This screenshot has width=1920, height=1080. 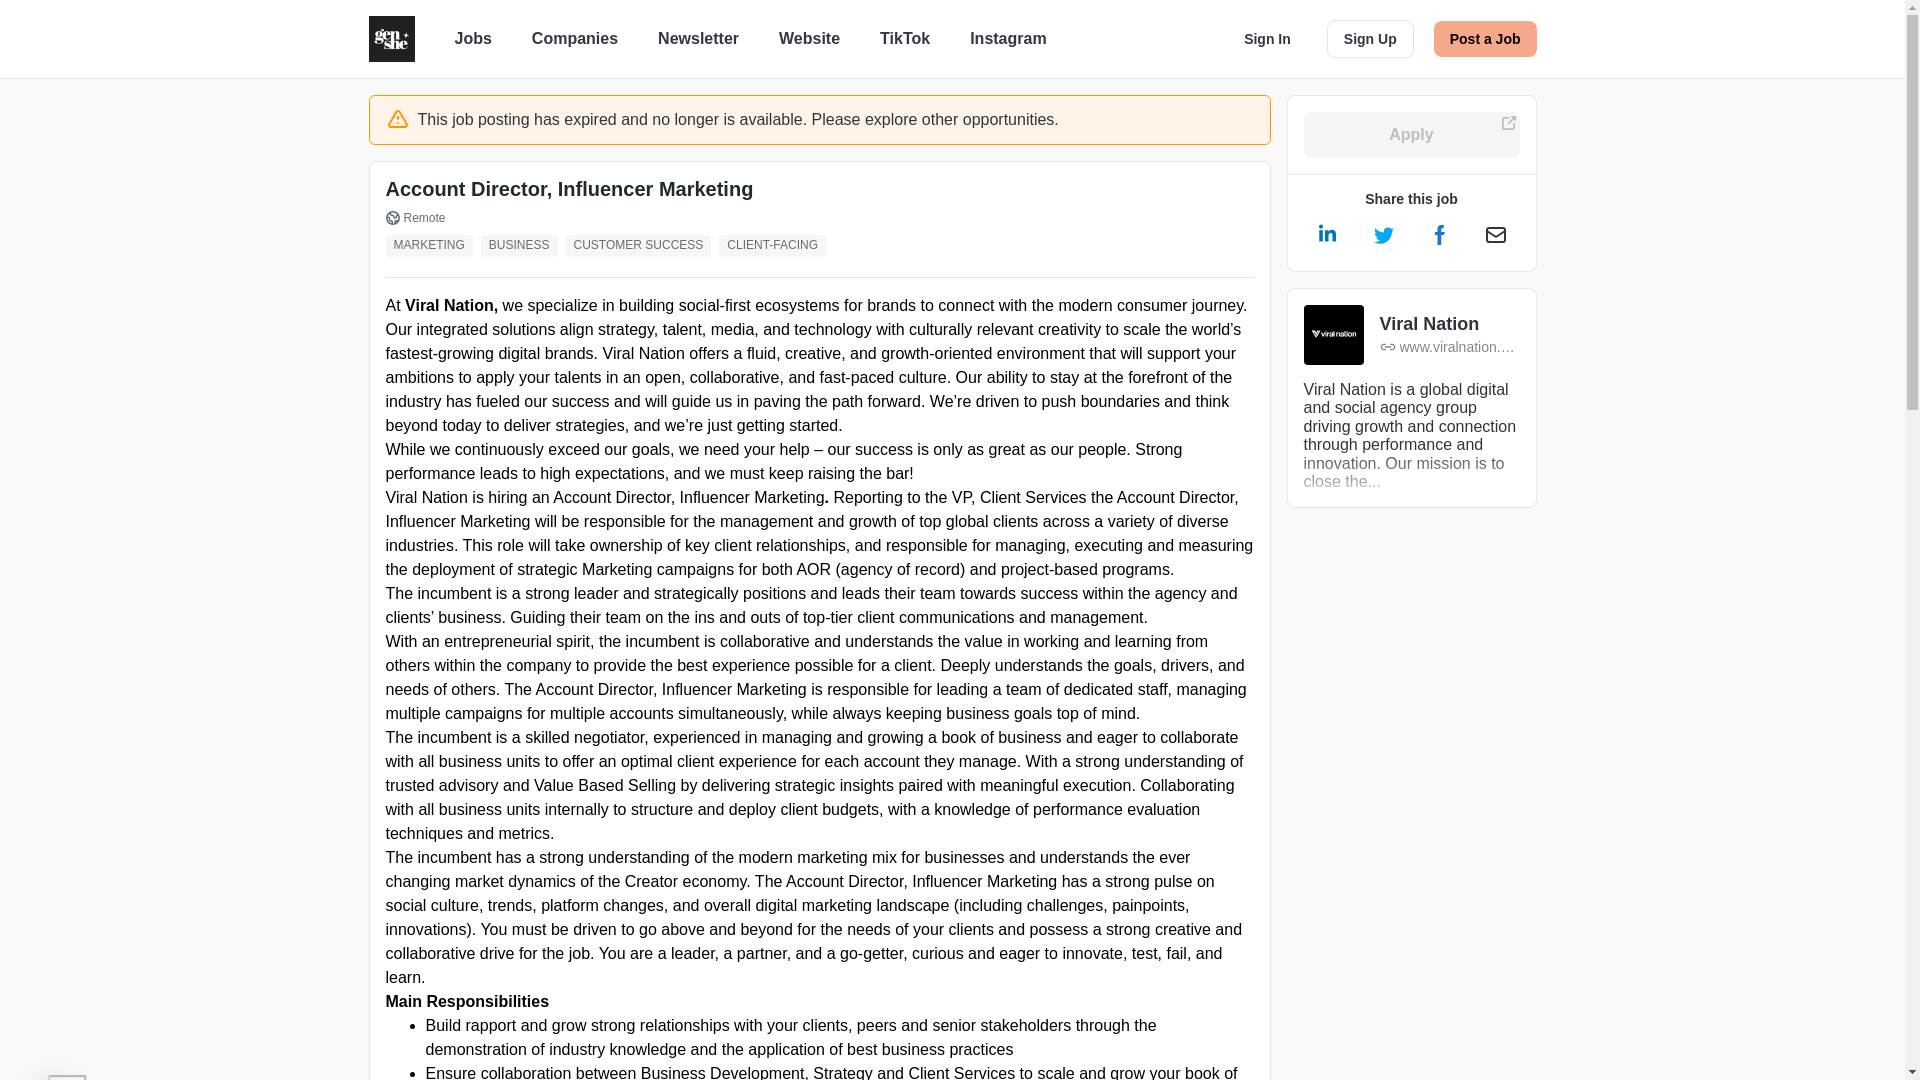 I want to click on Newsletter, so click(x=698, y=38).